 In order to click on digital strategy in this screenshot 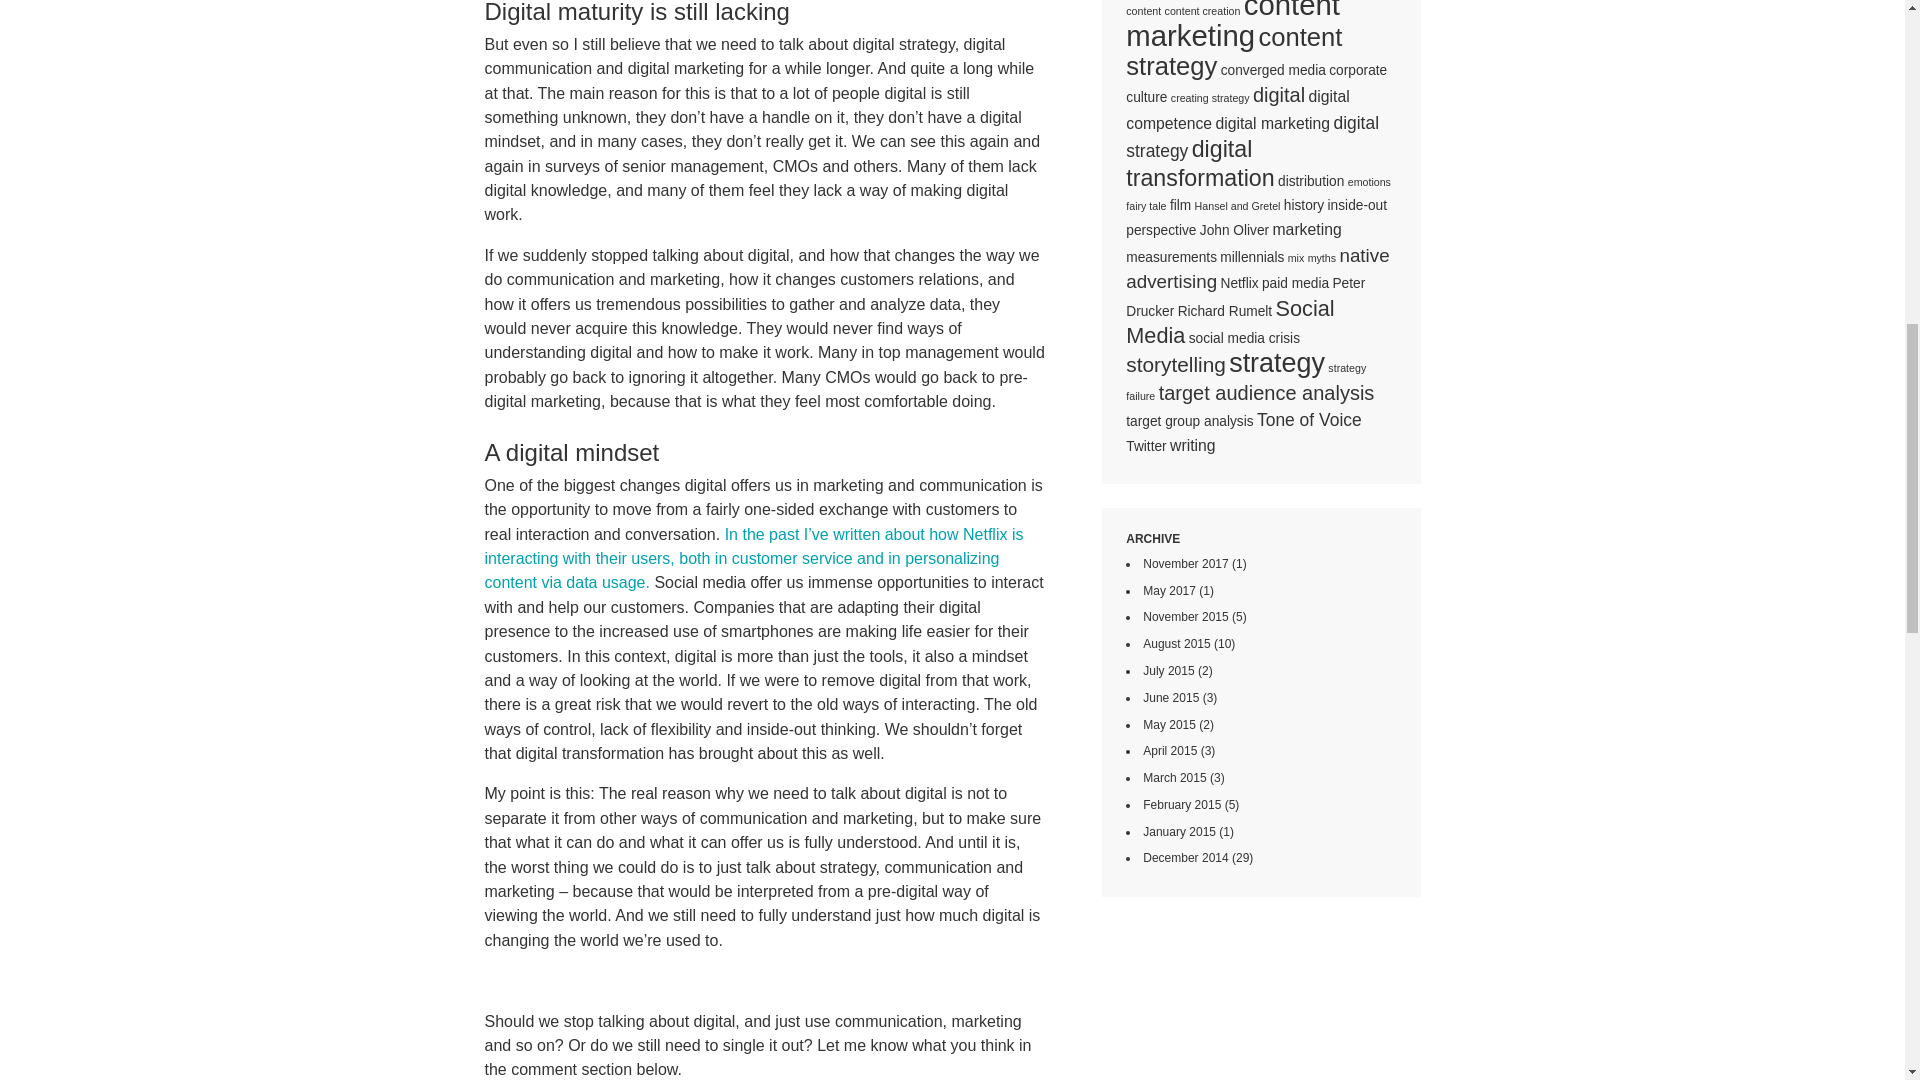, I will do `click(1252, 136)`.